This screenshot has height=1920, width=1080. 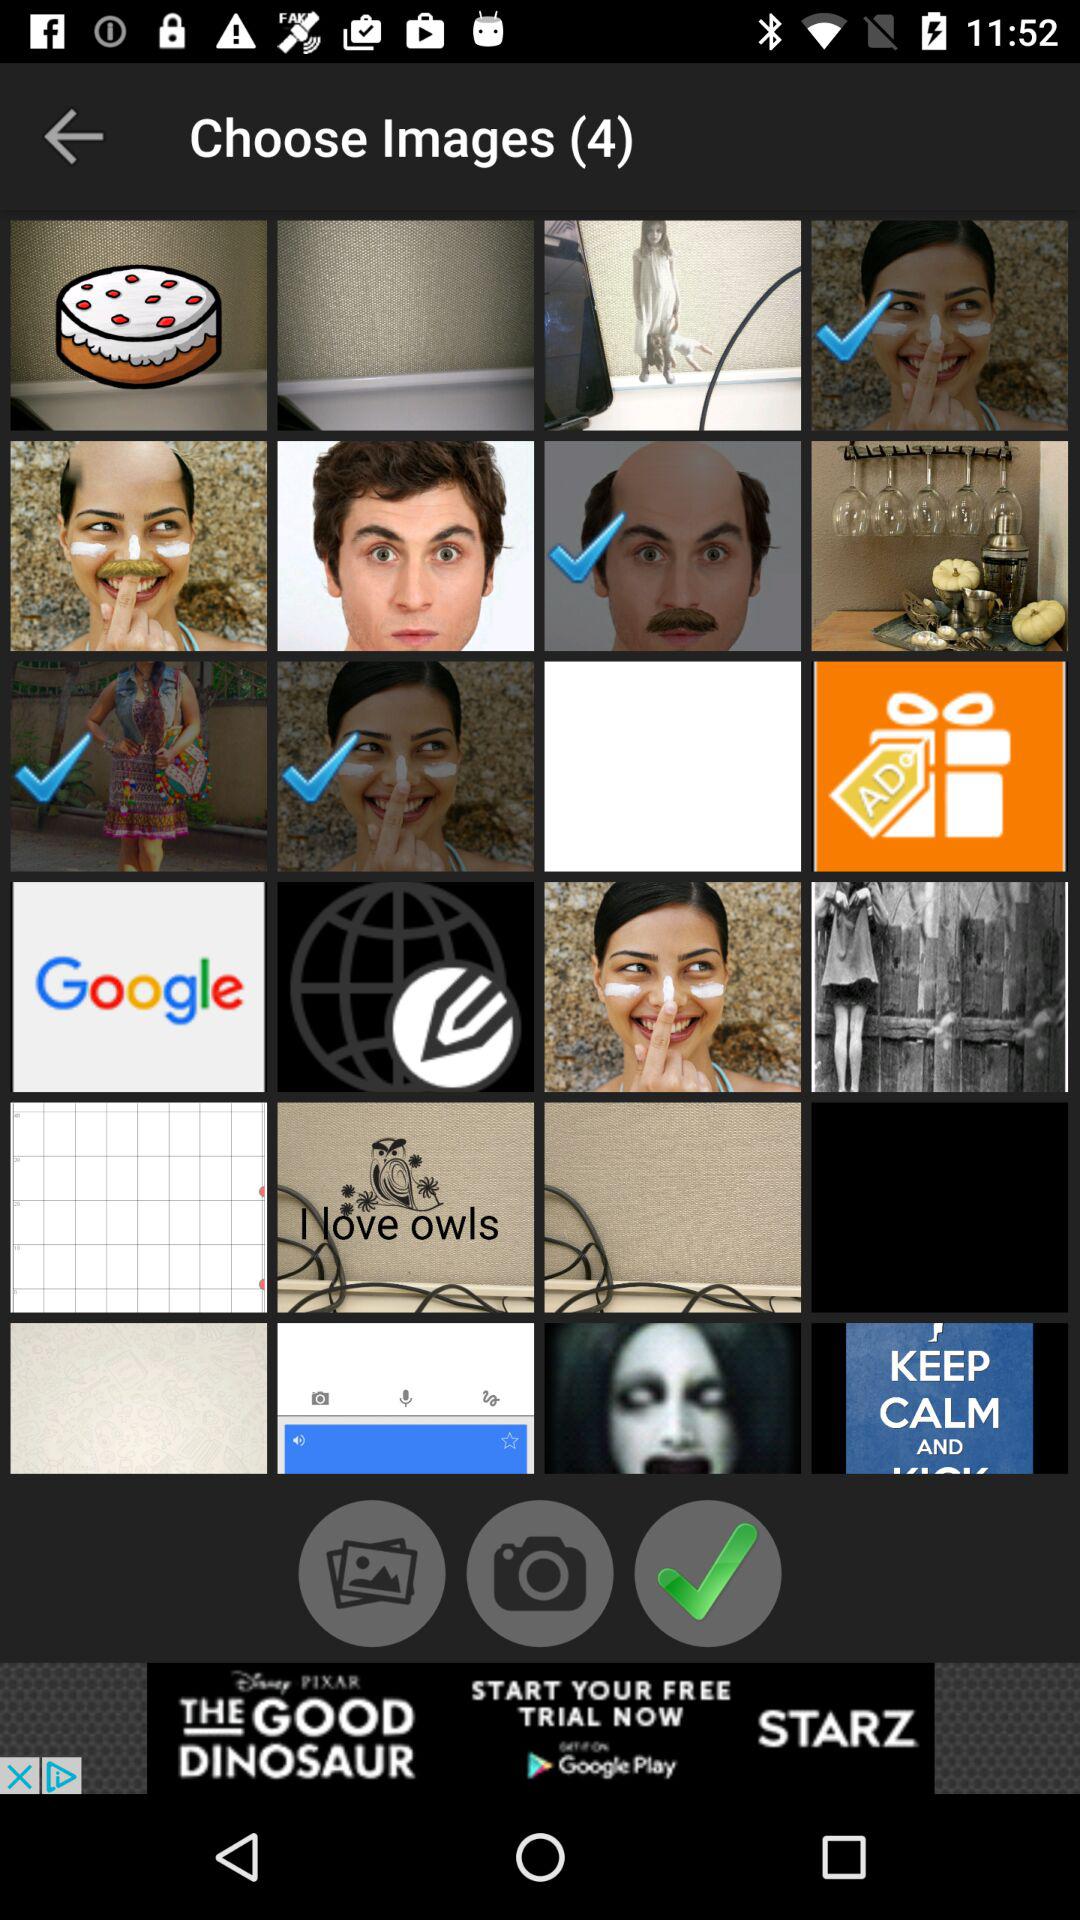 I want to click on choose profile, so click(x=406, y=546).